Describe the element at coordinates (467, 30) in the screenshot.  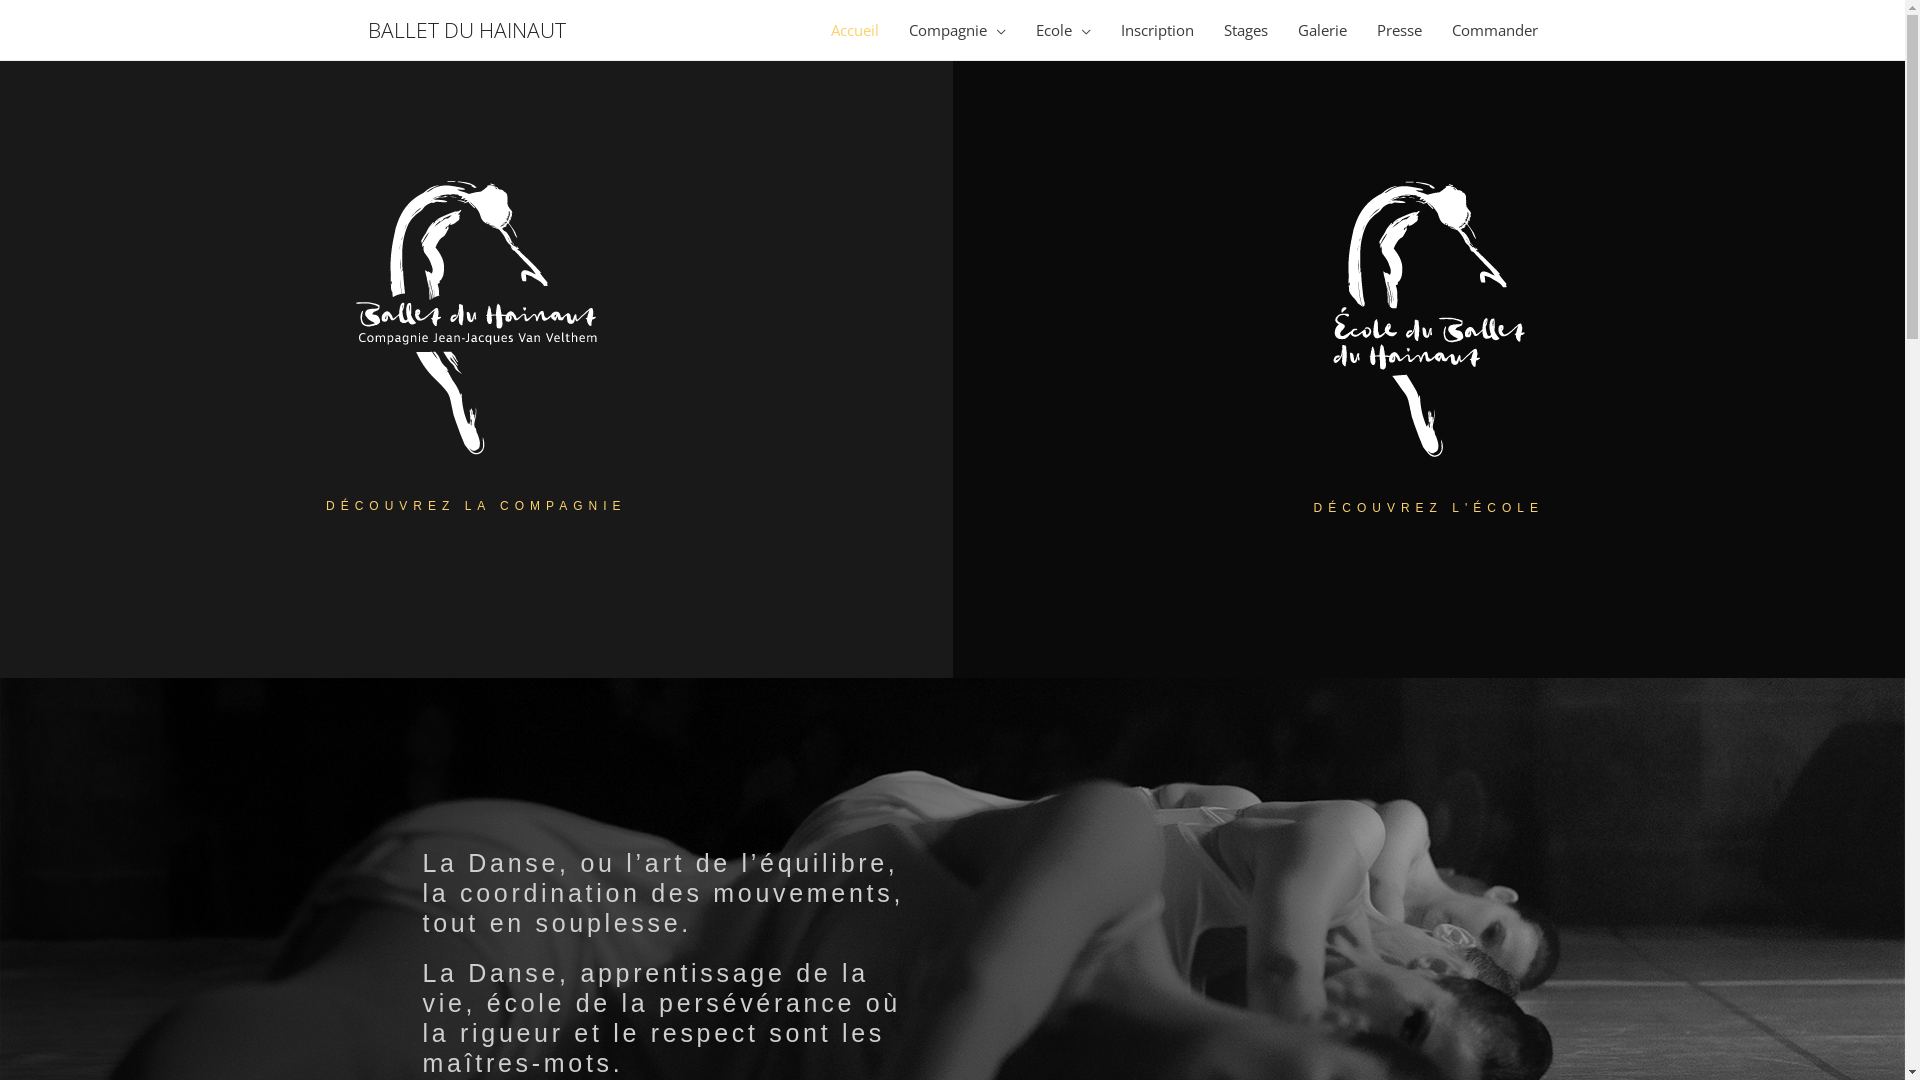
I see `BALLET DU HAINAUT` at that location.